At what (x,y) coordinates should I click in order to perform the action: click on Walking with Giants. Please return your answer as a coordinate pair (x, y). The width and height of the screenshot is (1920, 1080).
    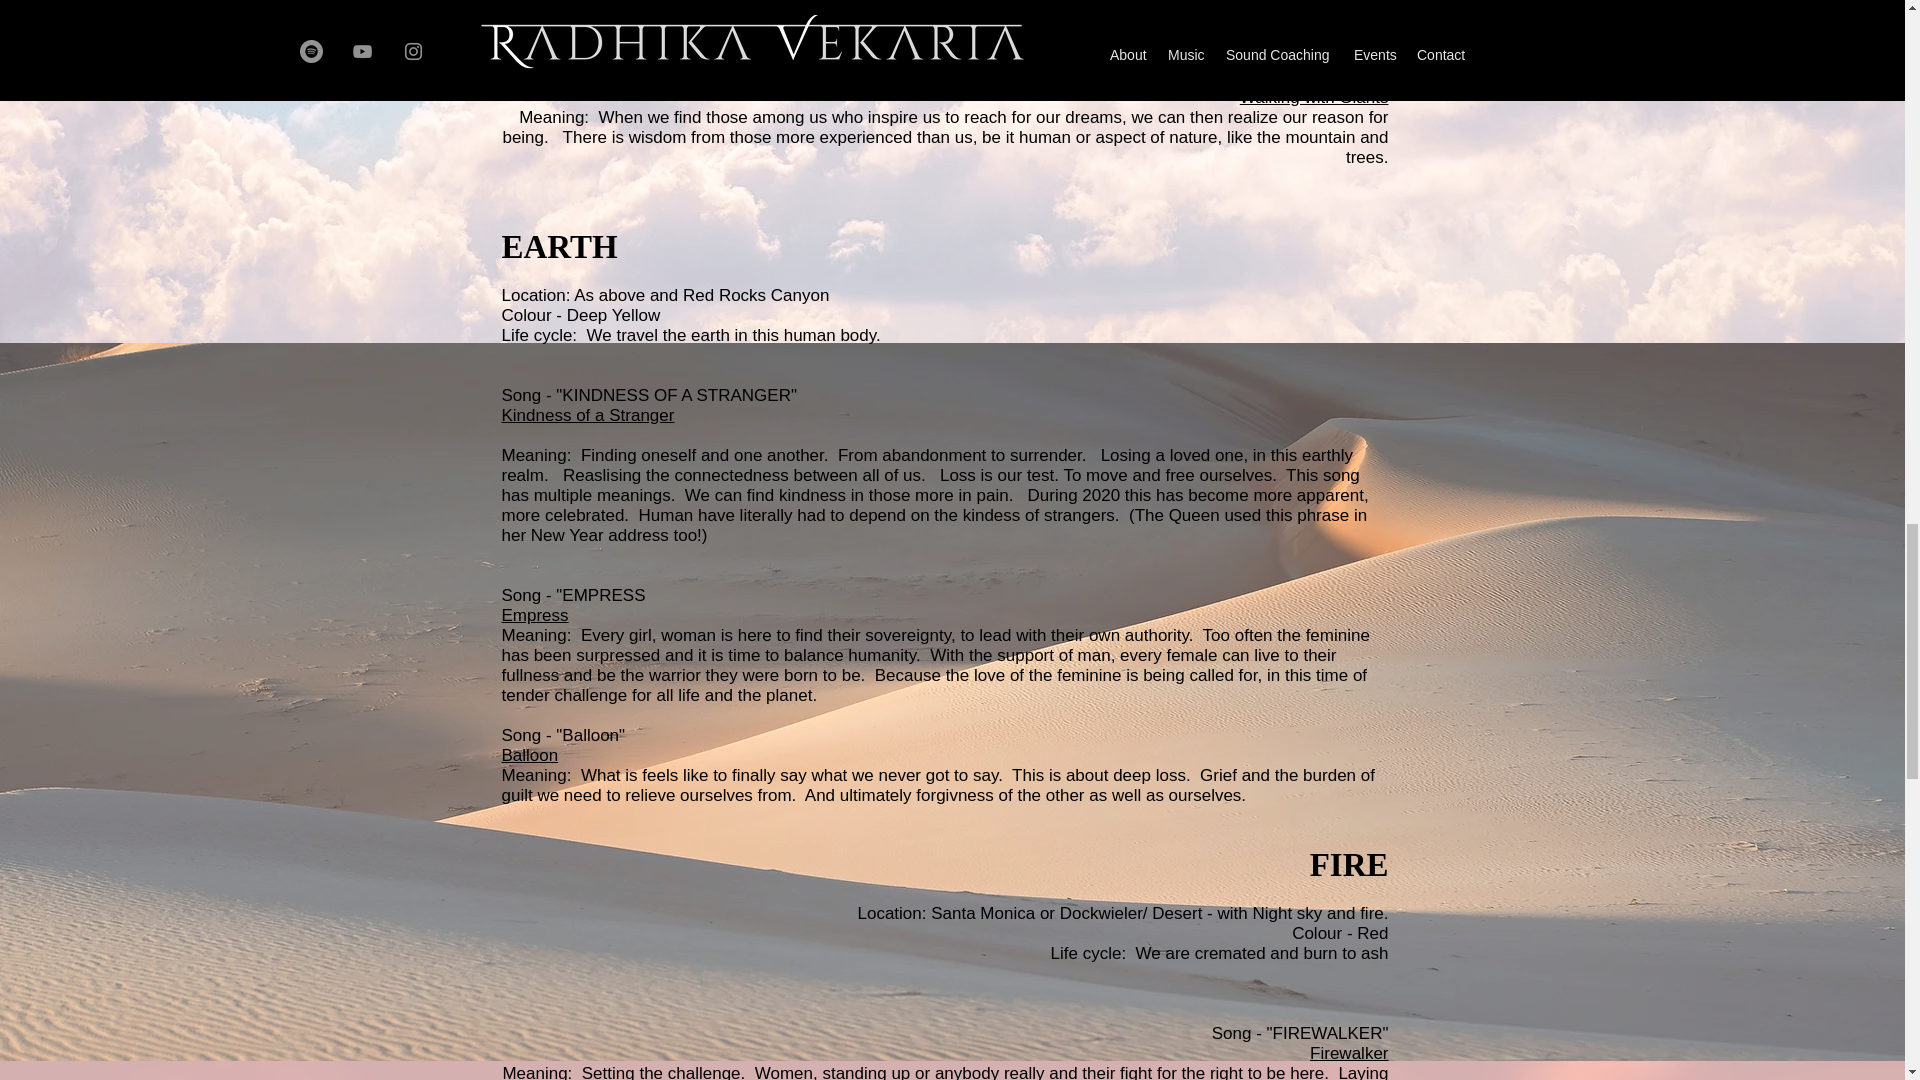
    Looking at the image, I should click on (1314, 96).